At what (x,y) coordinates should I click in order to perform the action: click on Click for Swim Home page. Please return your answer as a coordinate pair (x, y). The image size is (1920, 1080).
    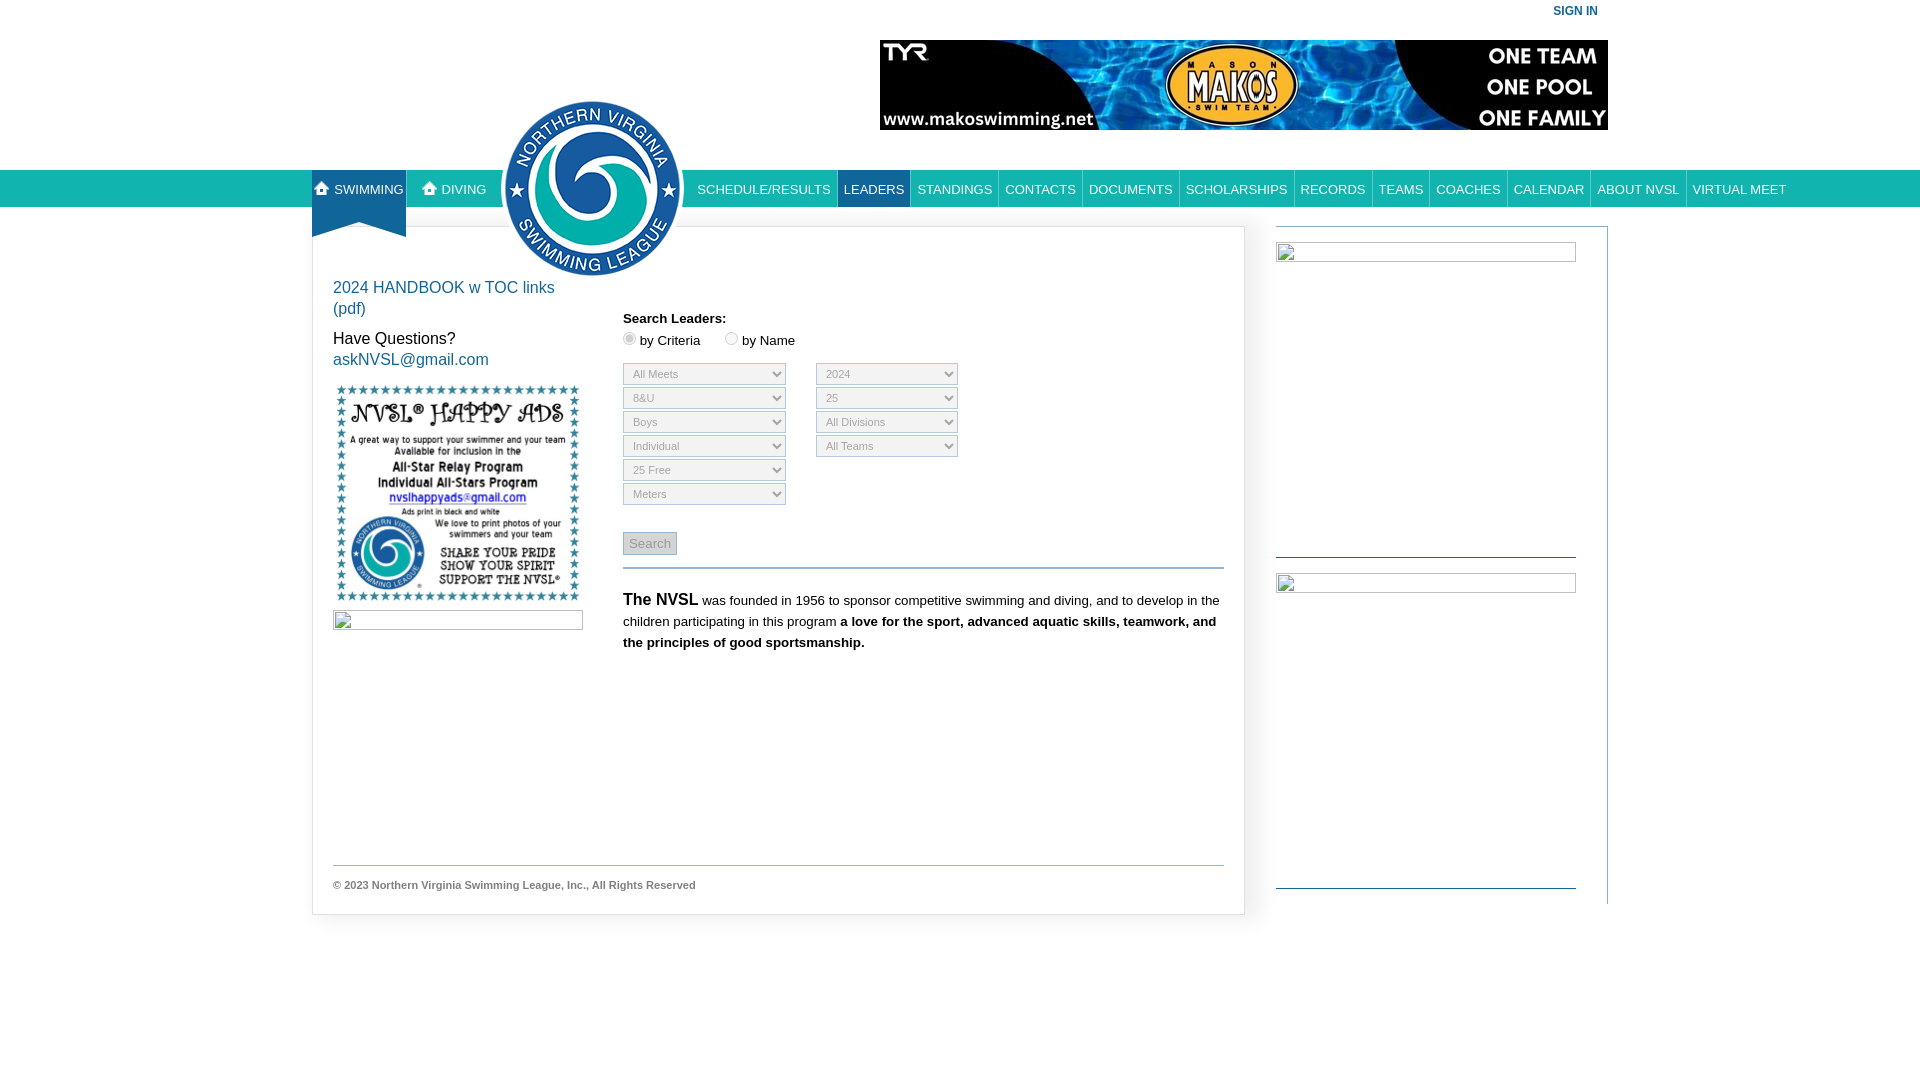
    Looking at the image, I should click on (358, 188).